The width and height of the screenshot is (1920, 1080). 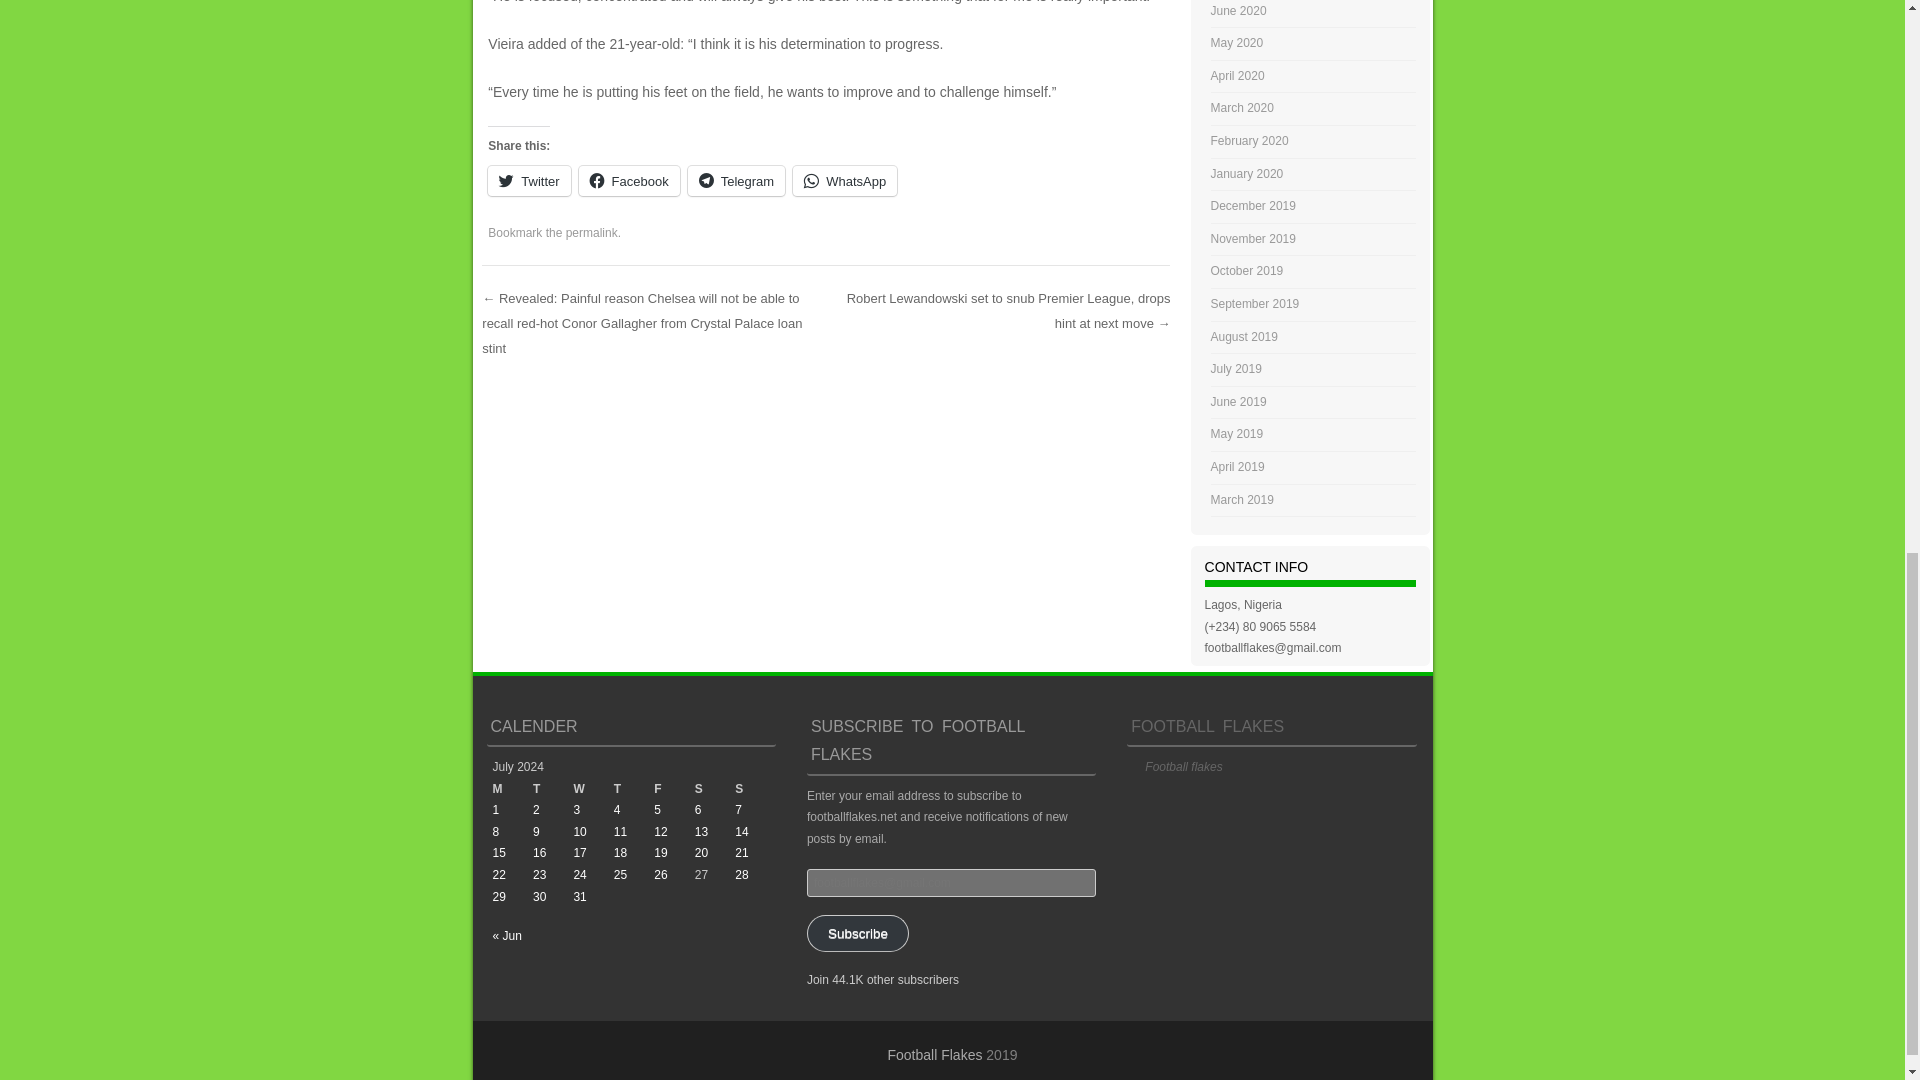 What do you see at coordinates (552, 790) in the screenshot?
I see `Tuesday` at bounding box center [552, 790].